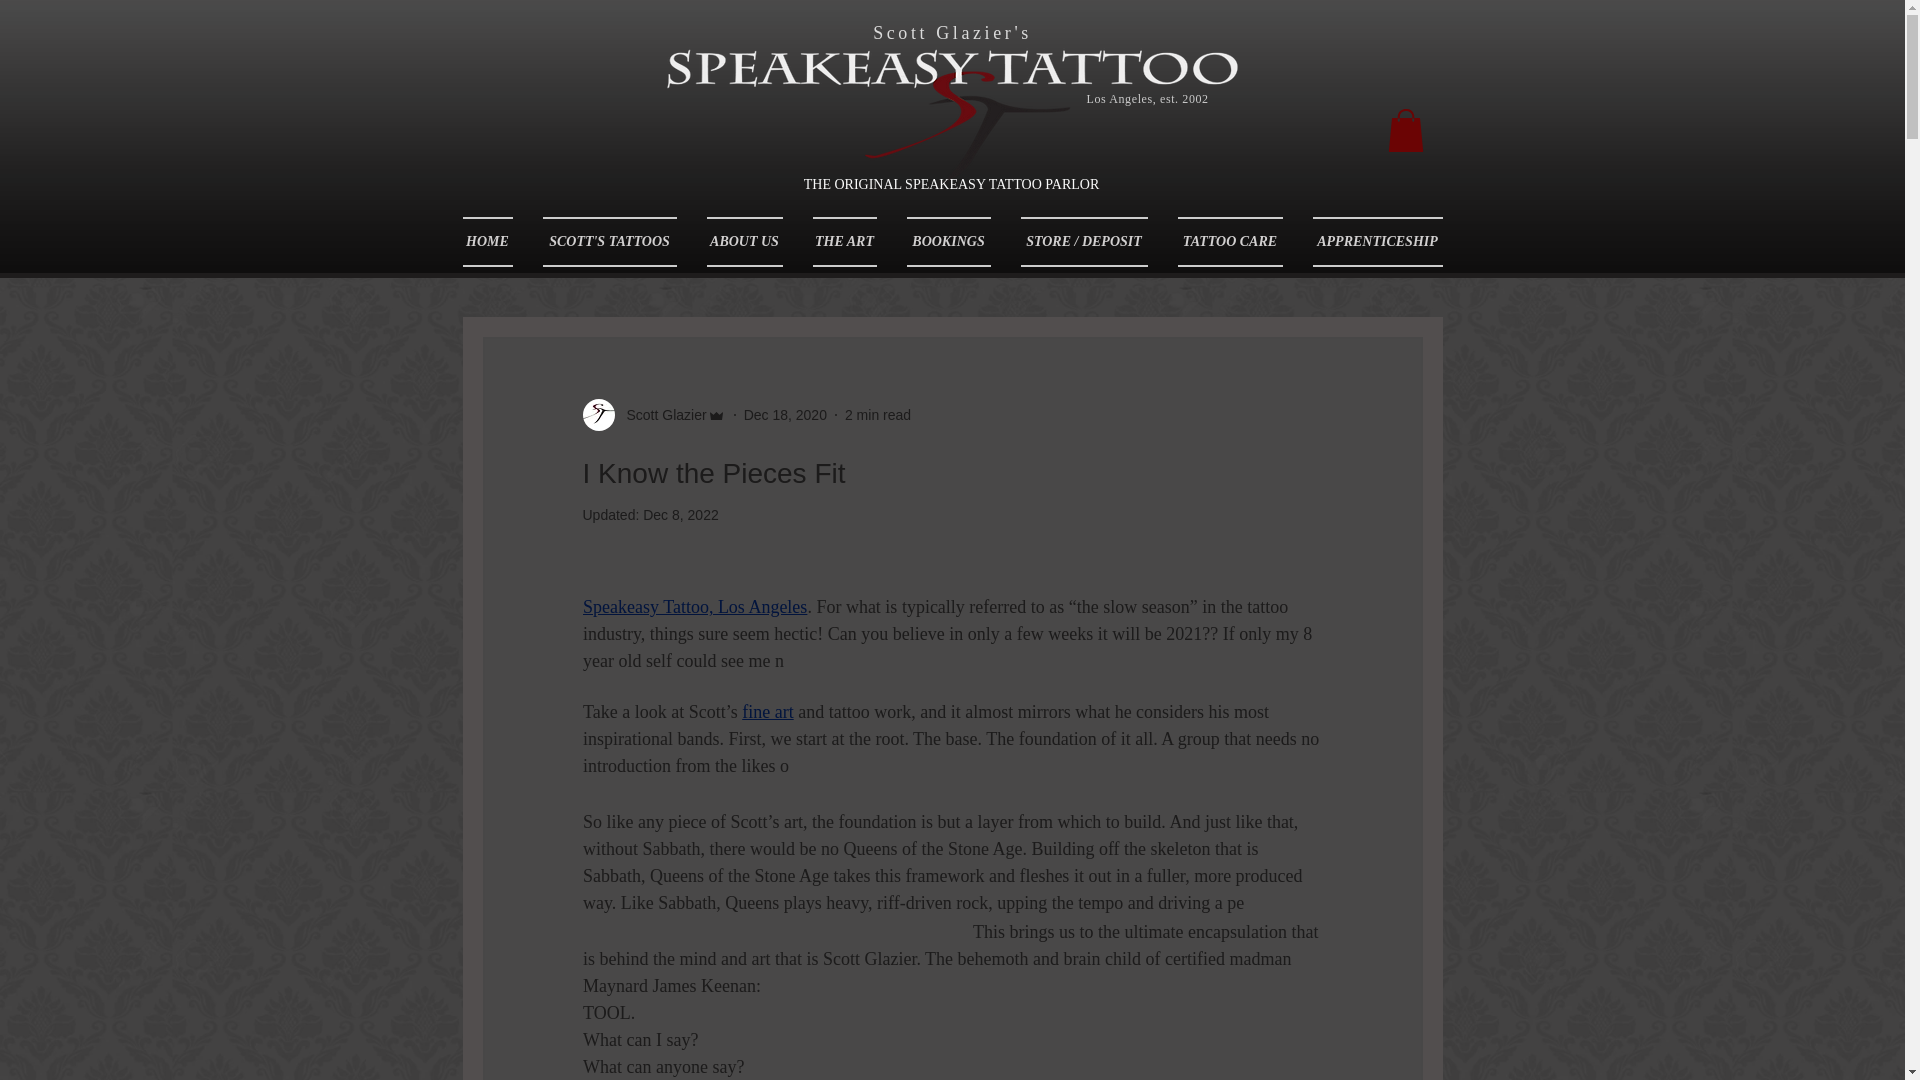 This screenshot has height=1080, width=1920. Describe the element at coordinates (877, 414) in the screenshot. I see `2 min read` at that location.